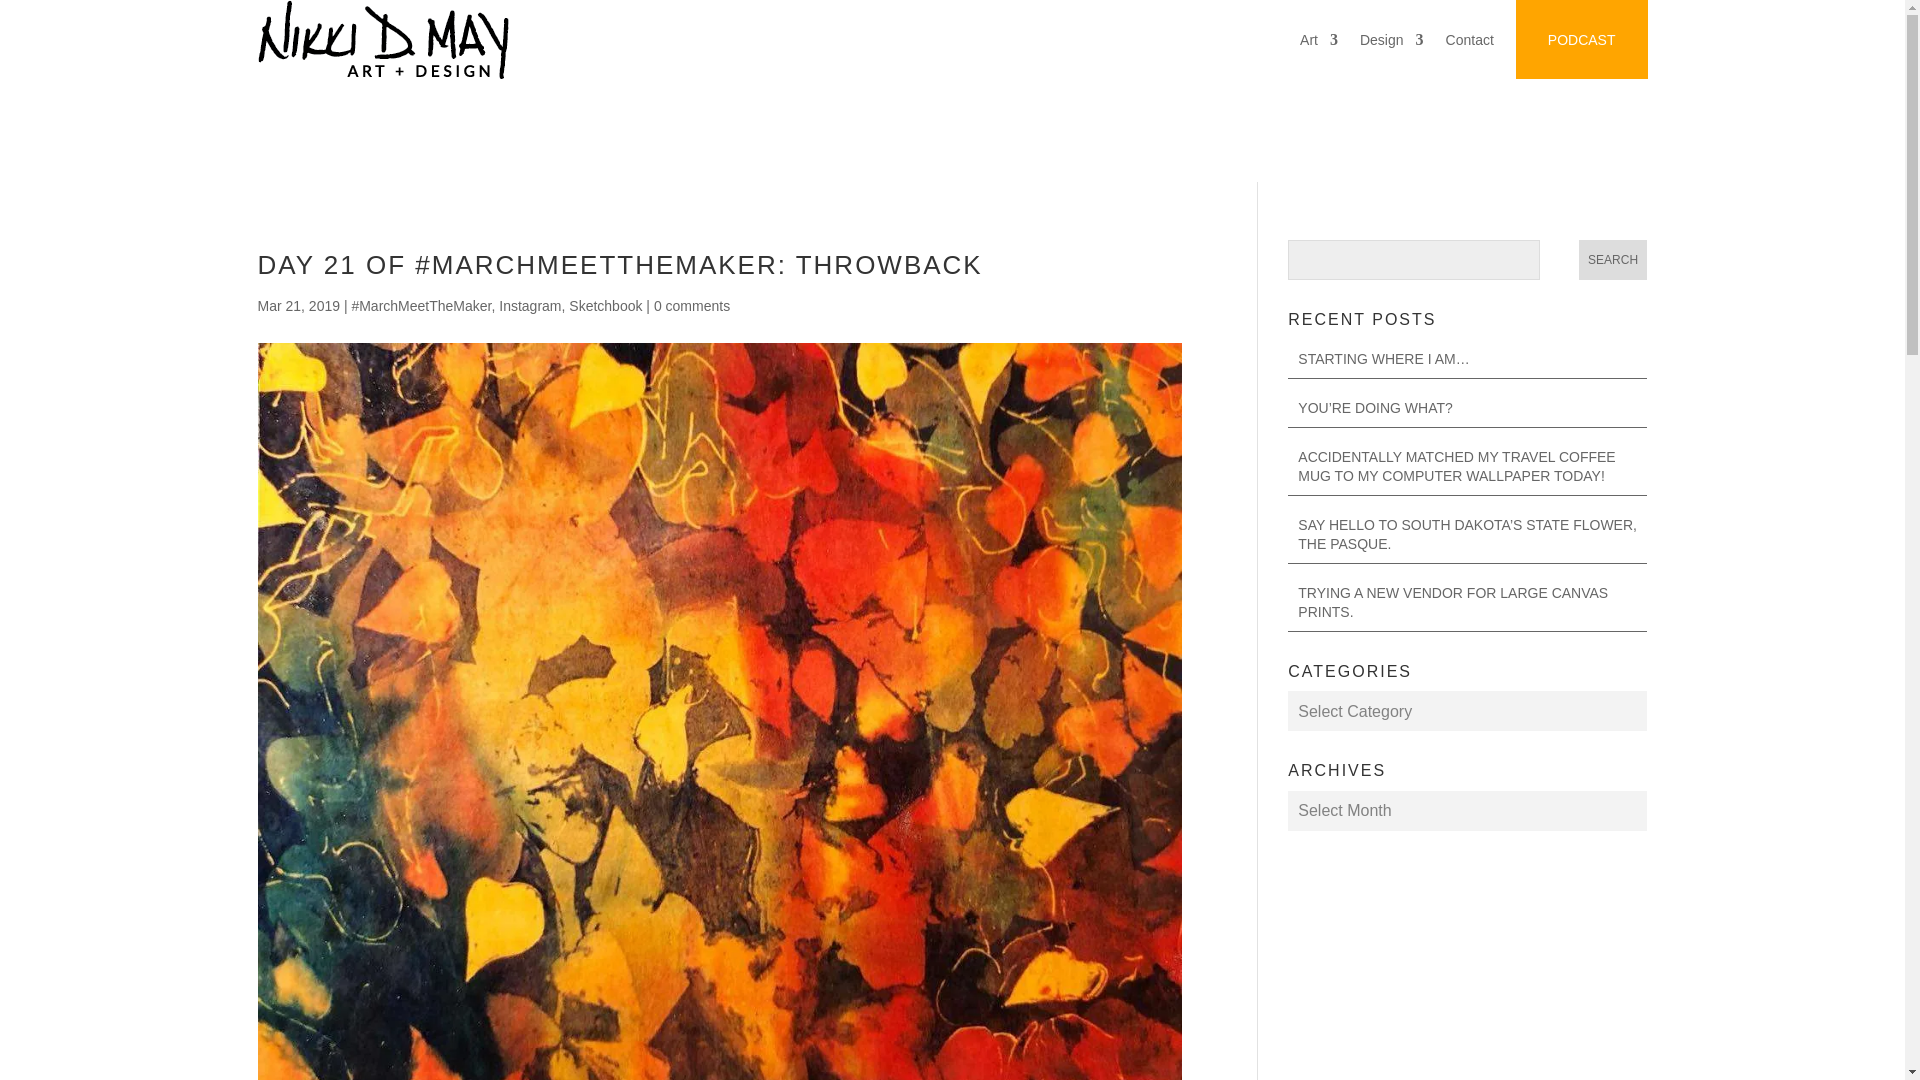  Describe the element at coordinates (604, 306) in the screenshot. I see `Sketchbook` at that location.